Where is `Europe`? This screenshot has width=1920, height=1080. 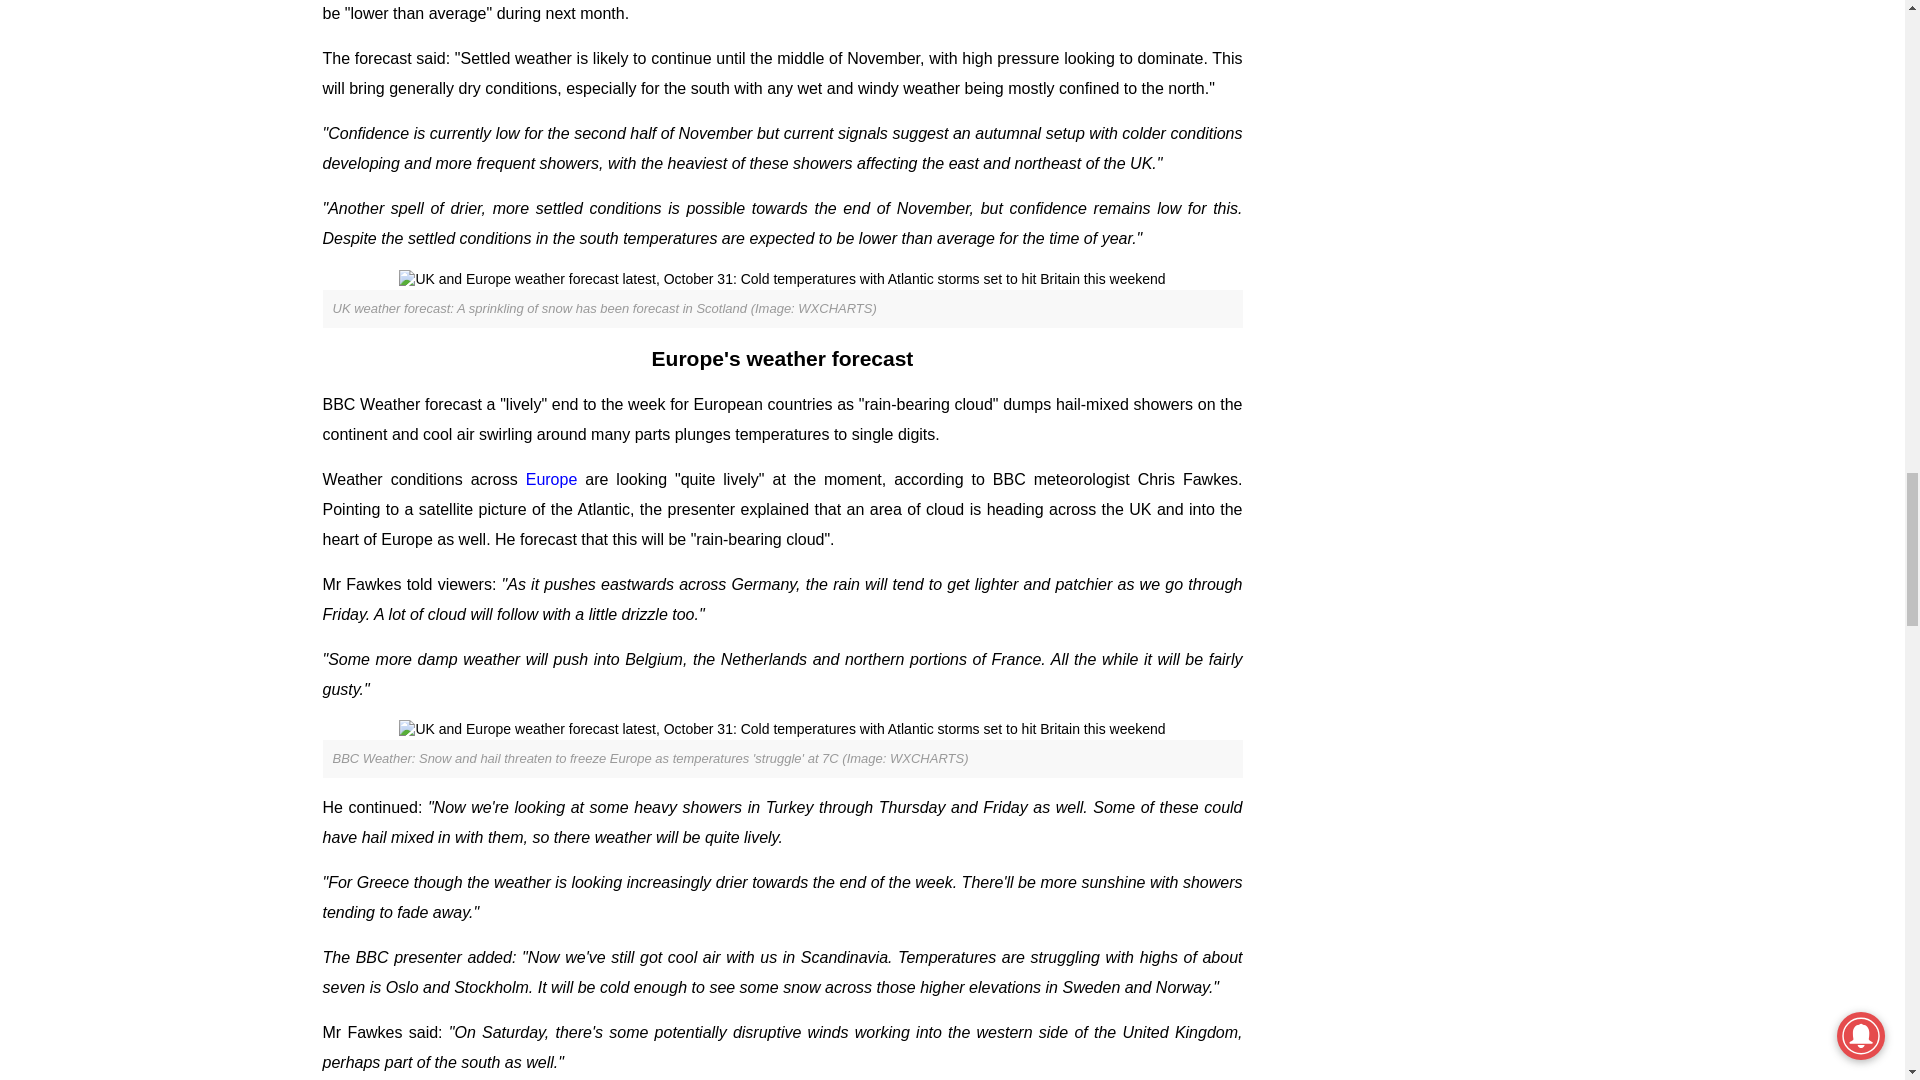
Europe is located at coordinates (552, 479).